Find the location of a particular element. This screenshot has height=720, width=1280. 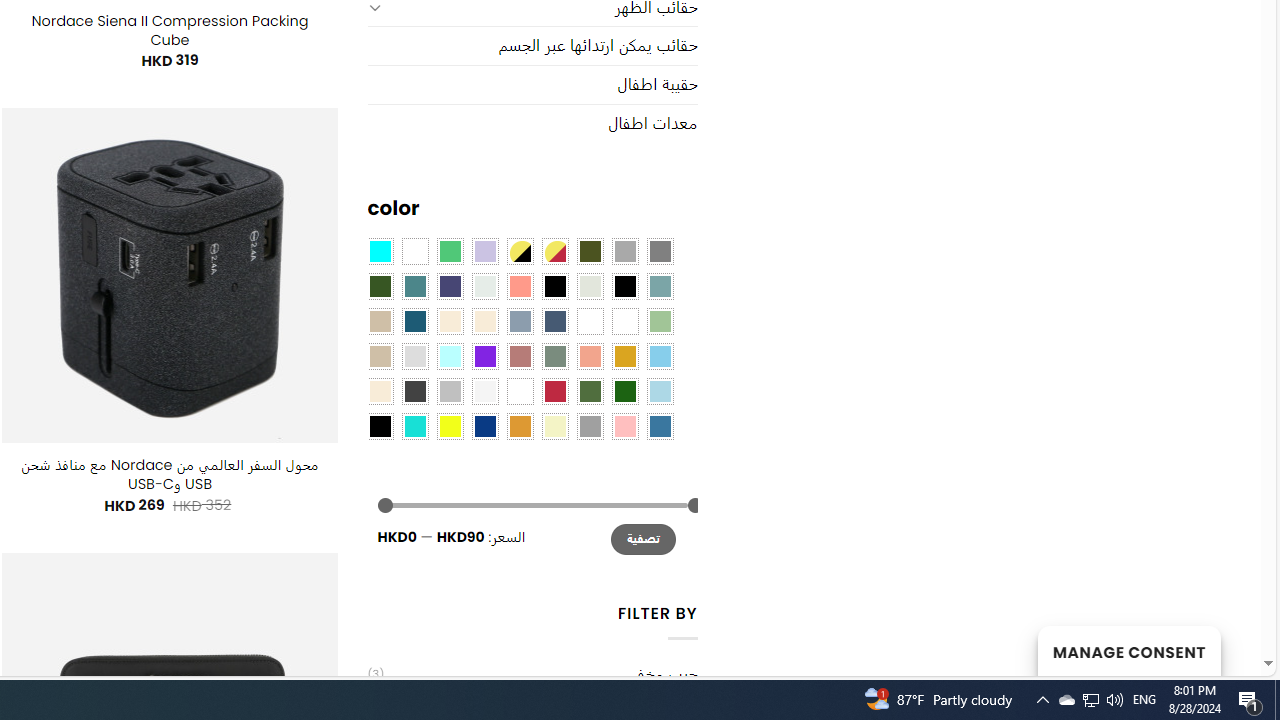

Yellow-Black is located at coordinates (519, 251).